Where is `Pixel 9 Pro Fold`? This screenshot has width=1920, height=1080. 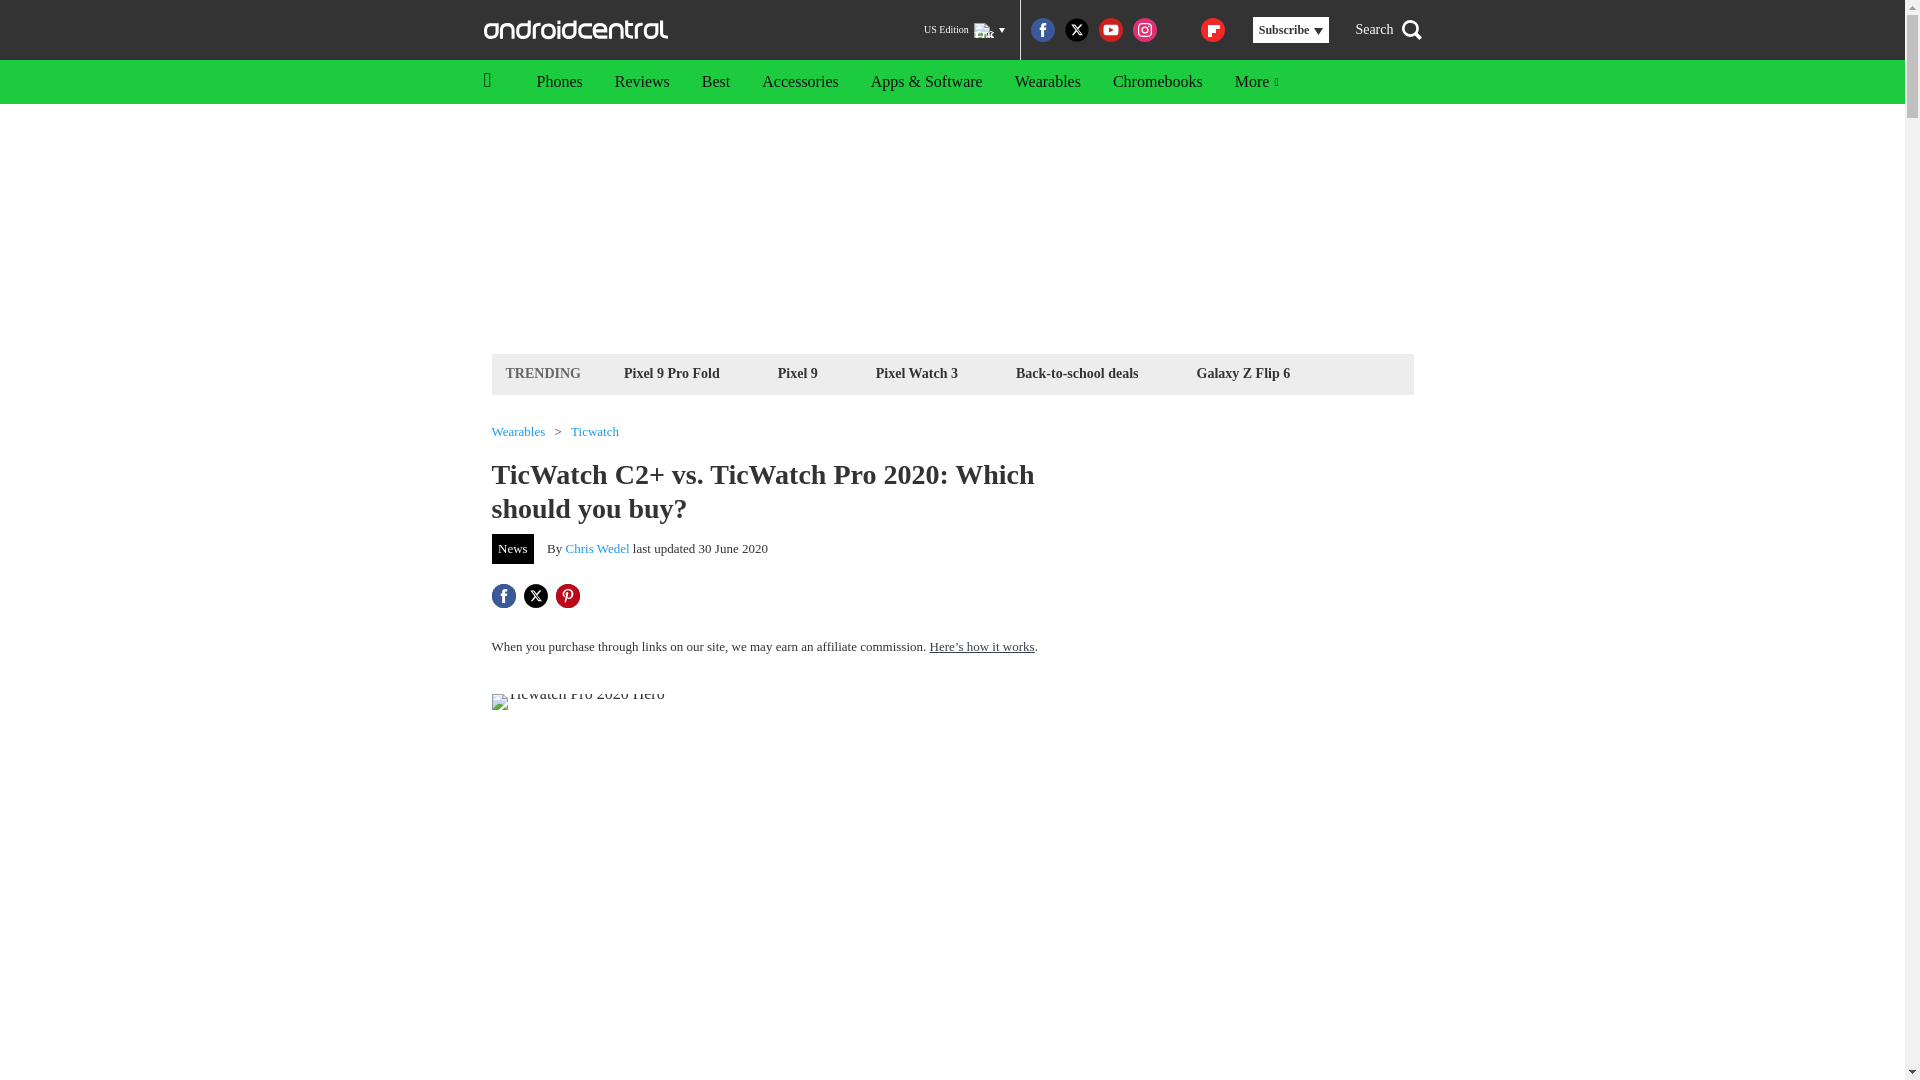
Pixel 9 Pro Fold is located at coordinates (672, 372).